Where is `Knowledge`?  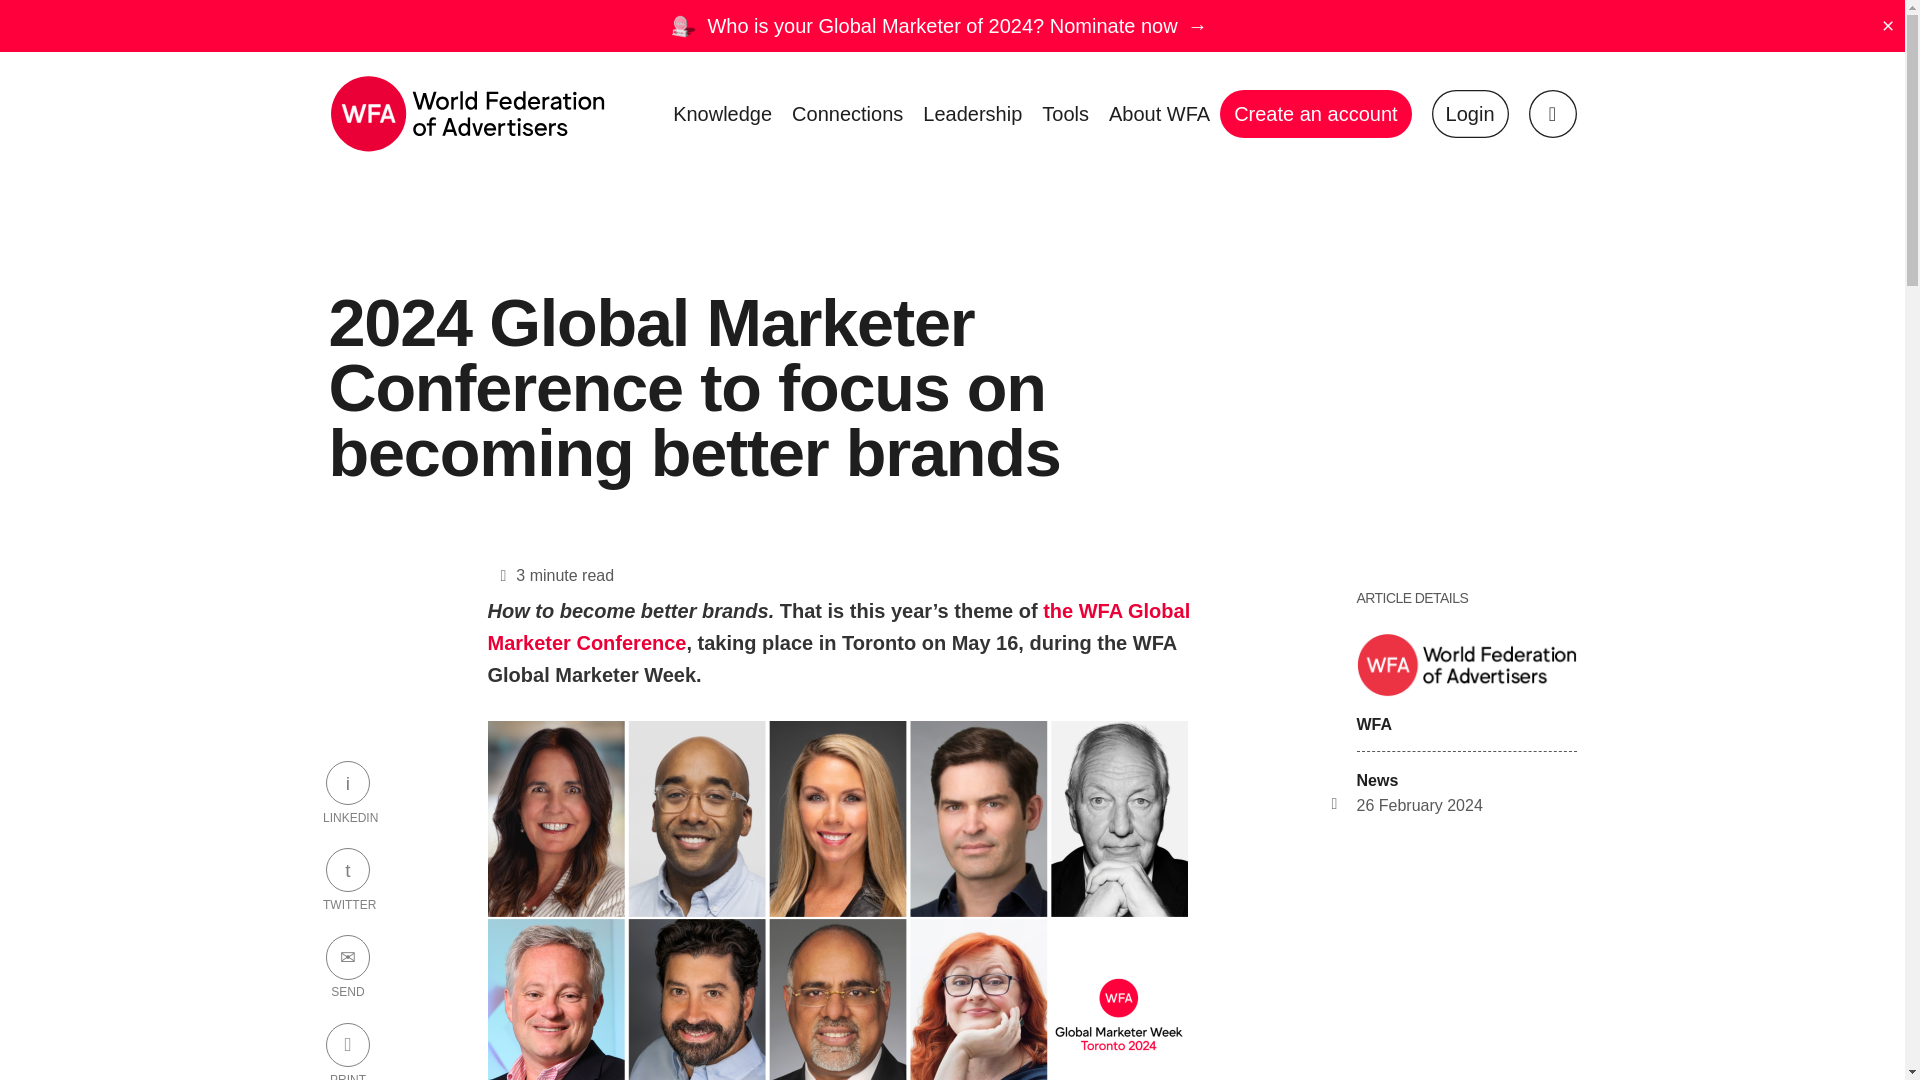
Knowledge is located at coordinates (722, 114).